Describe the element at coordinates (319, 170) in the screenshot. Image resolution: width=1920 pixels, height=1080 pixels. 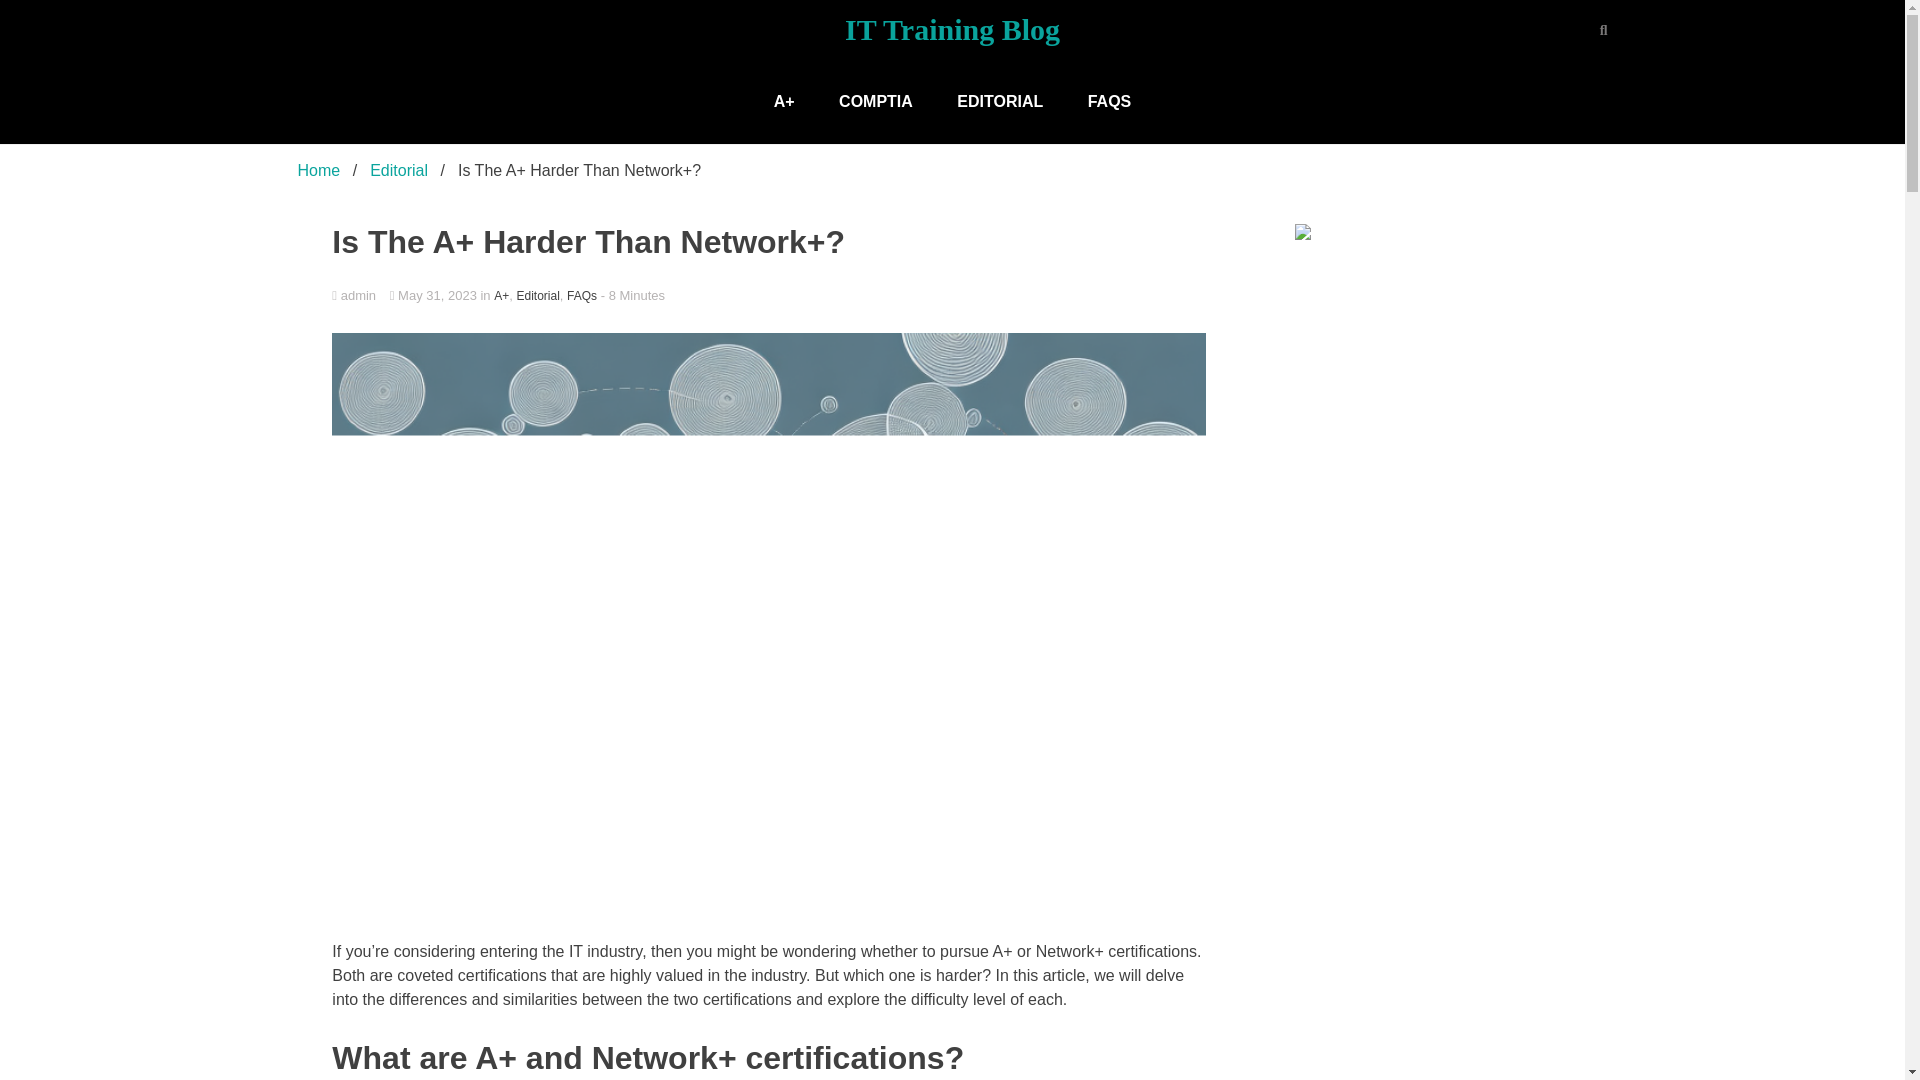
I see `Home` at that location.